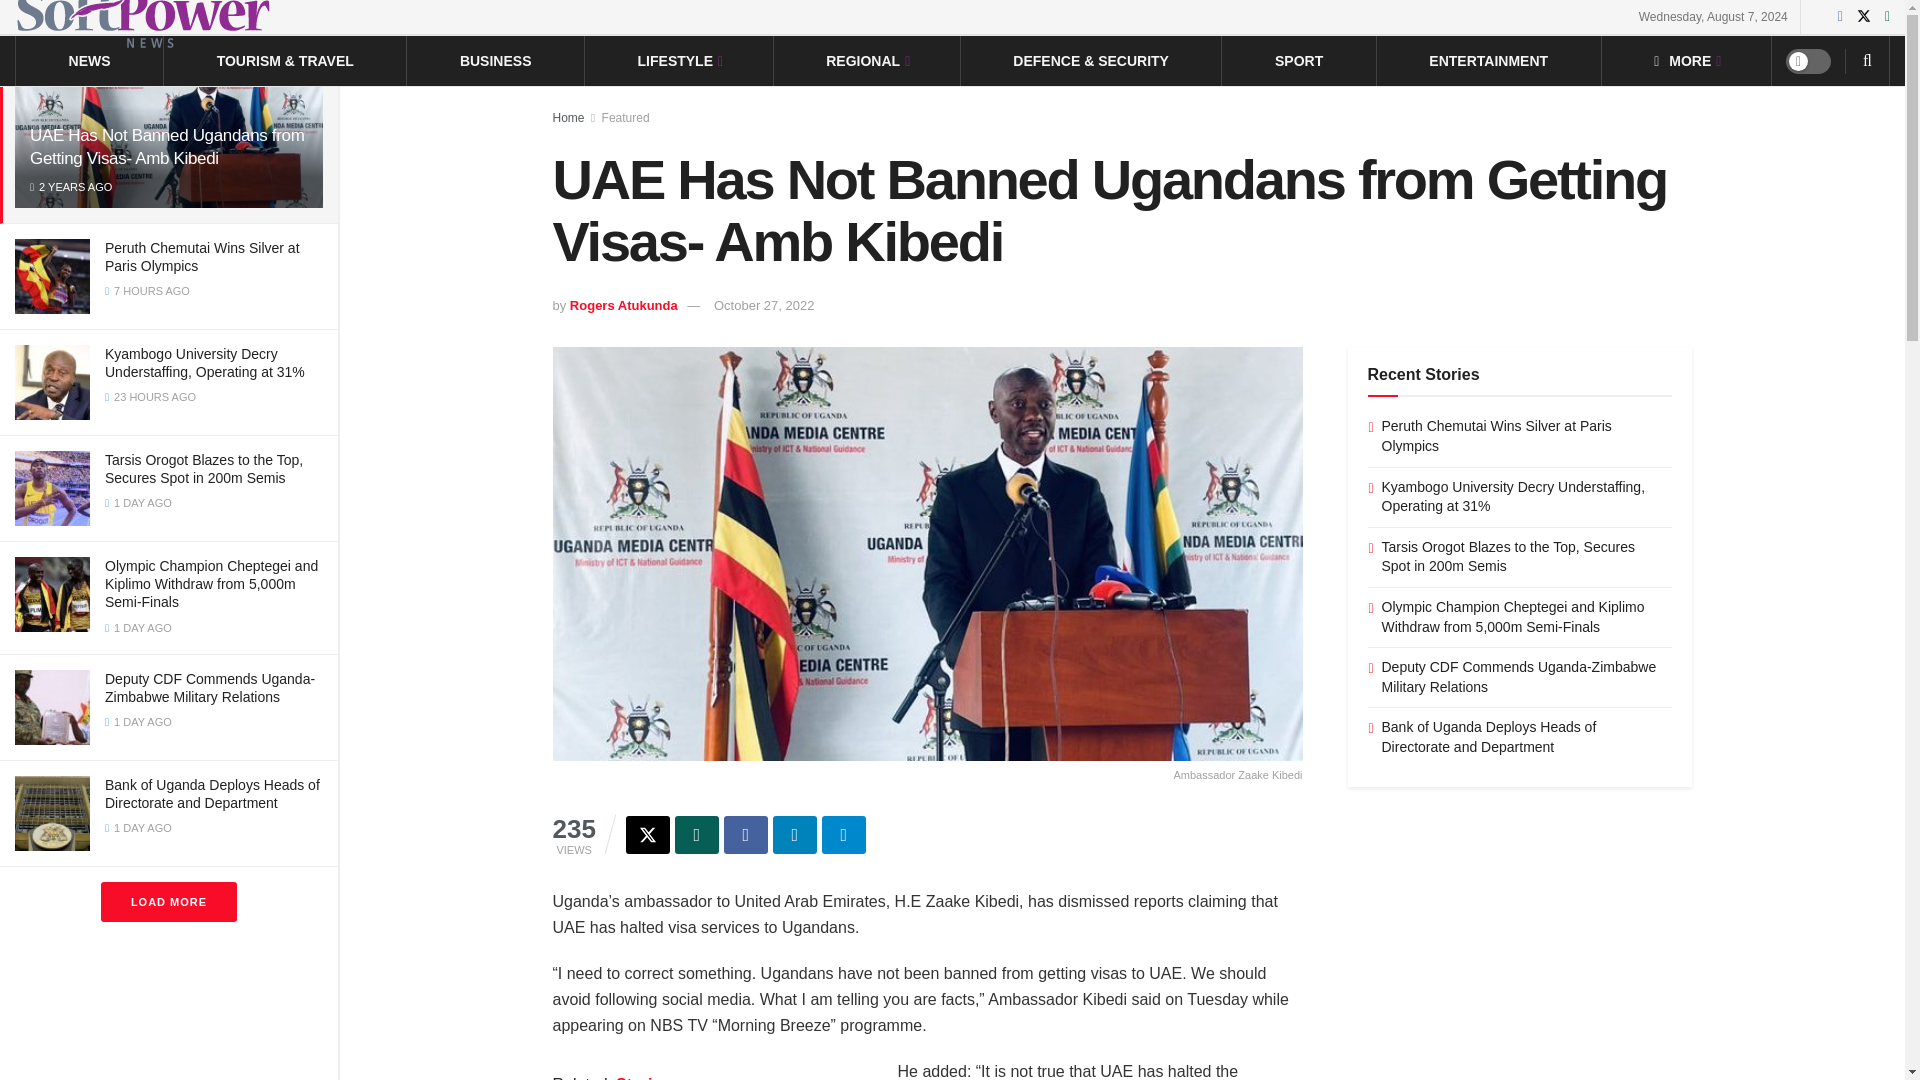 This screenshot has height=1080, width=1920. I want to click on ENTERTAINMENT, so click(1488, 60).